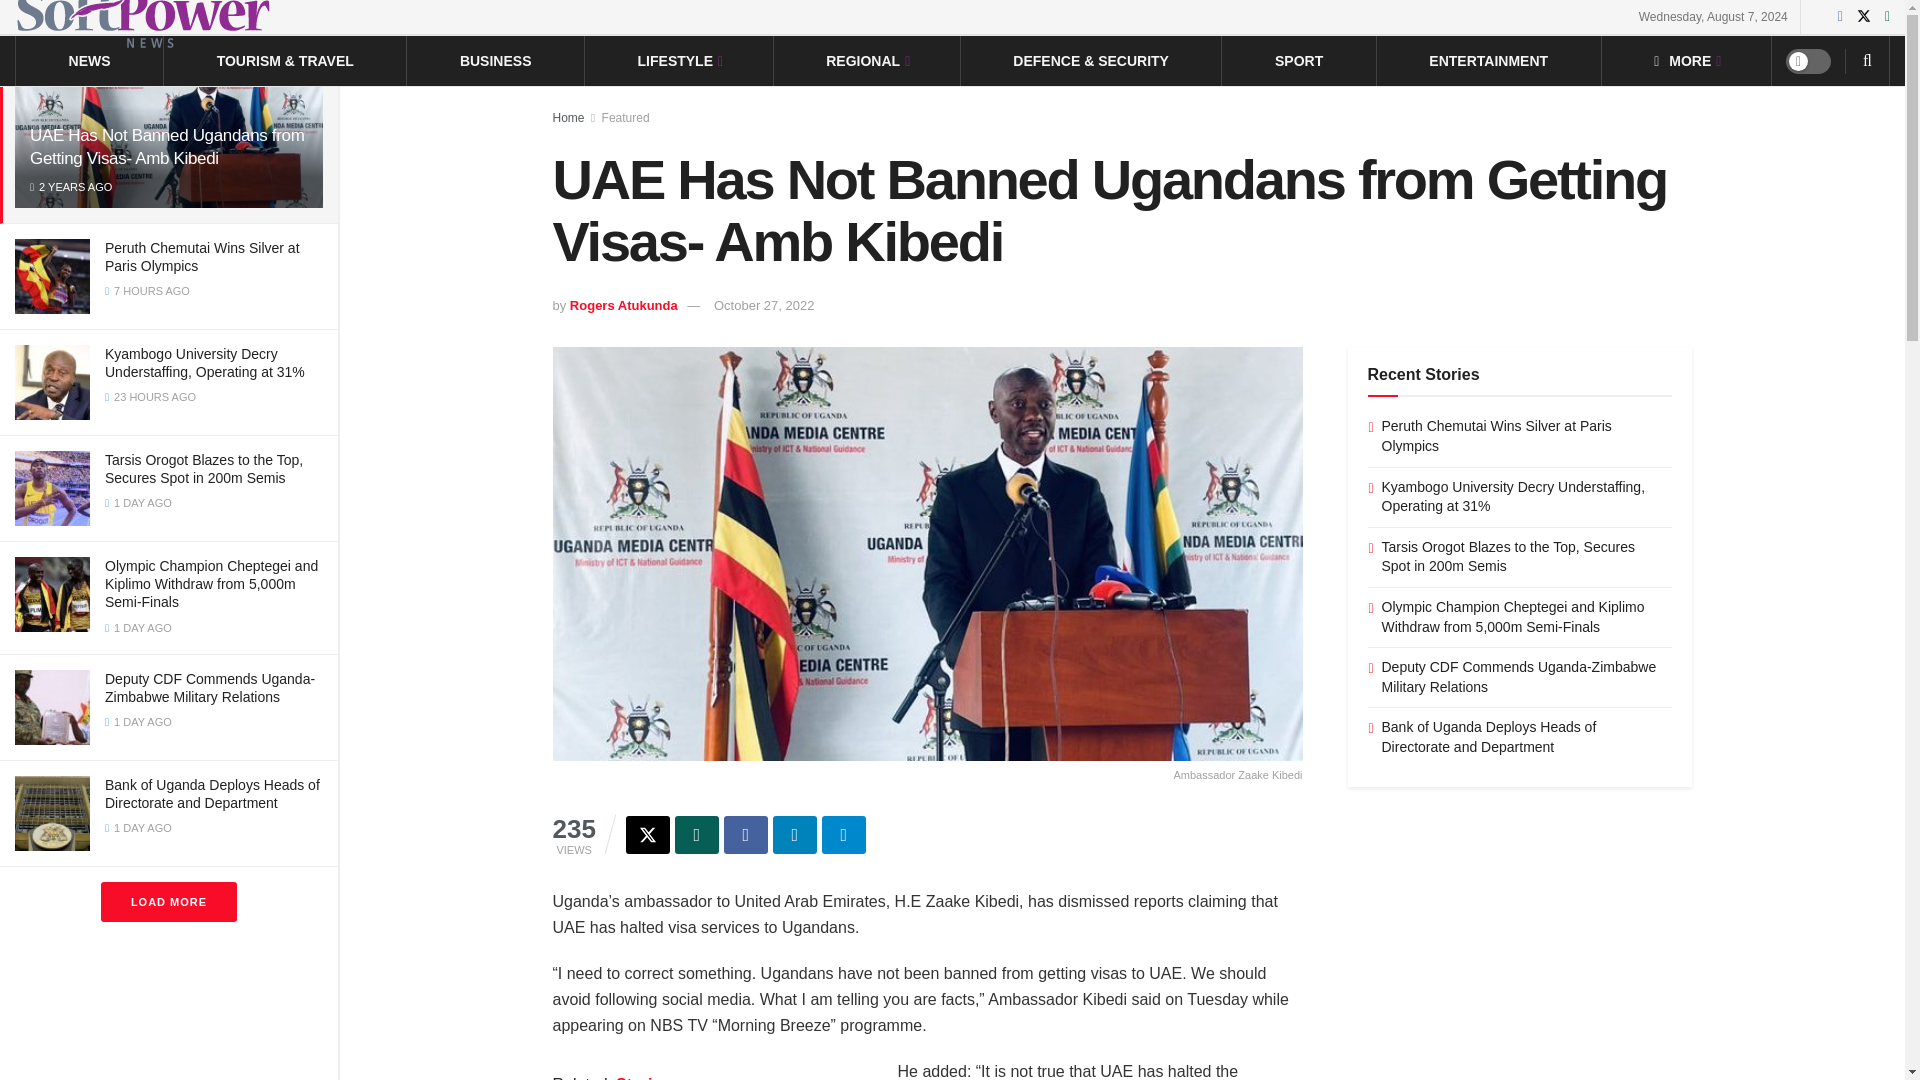 This screenshot has height=1080, width=1920. I want to click on ENTERTAINMENT, so click(1488, 60).